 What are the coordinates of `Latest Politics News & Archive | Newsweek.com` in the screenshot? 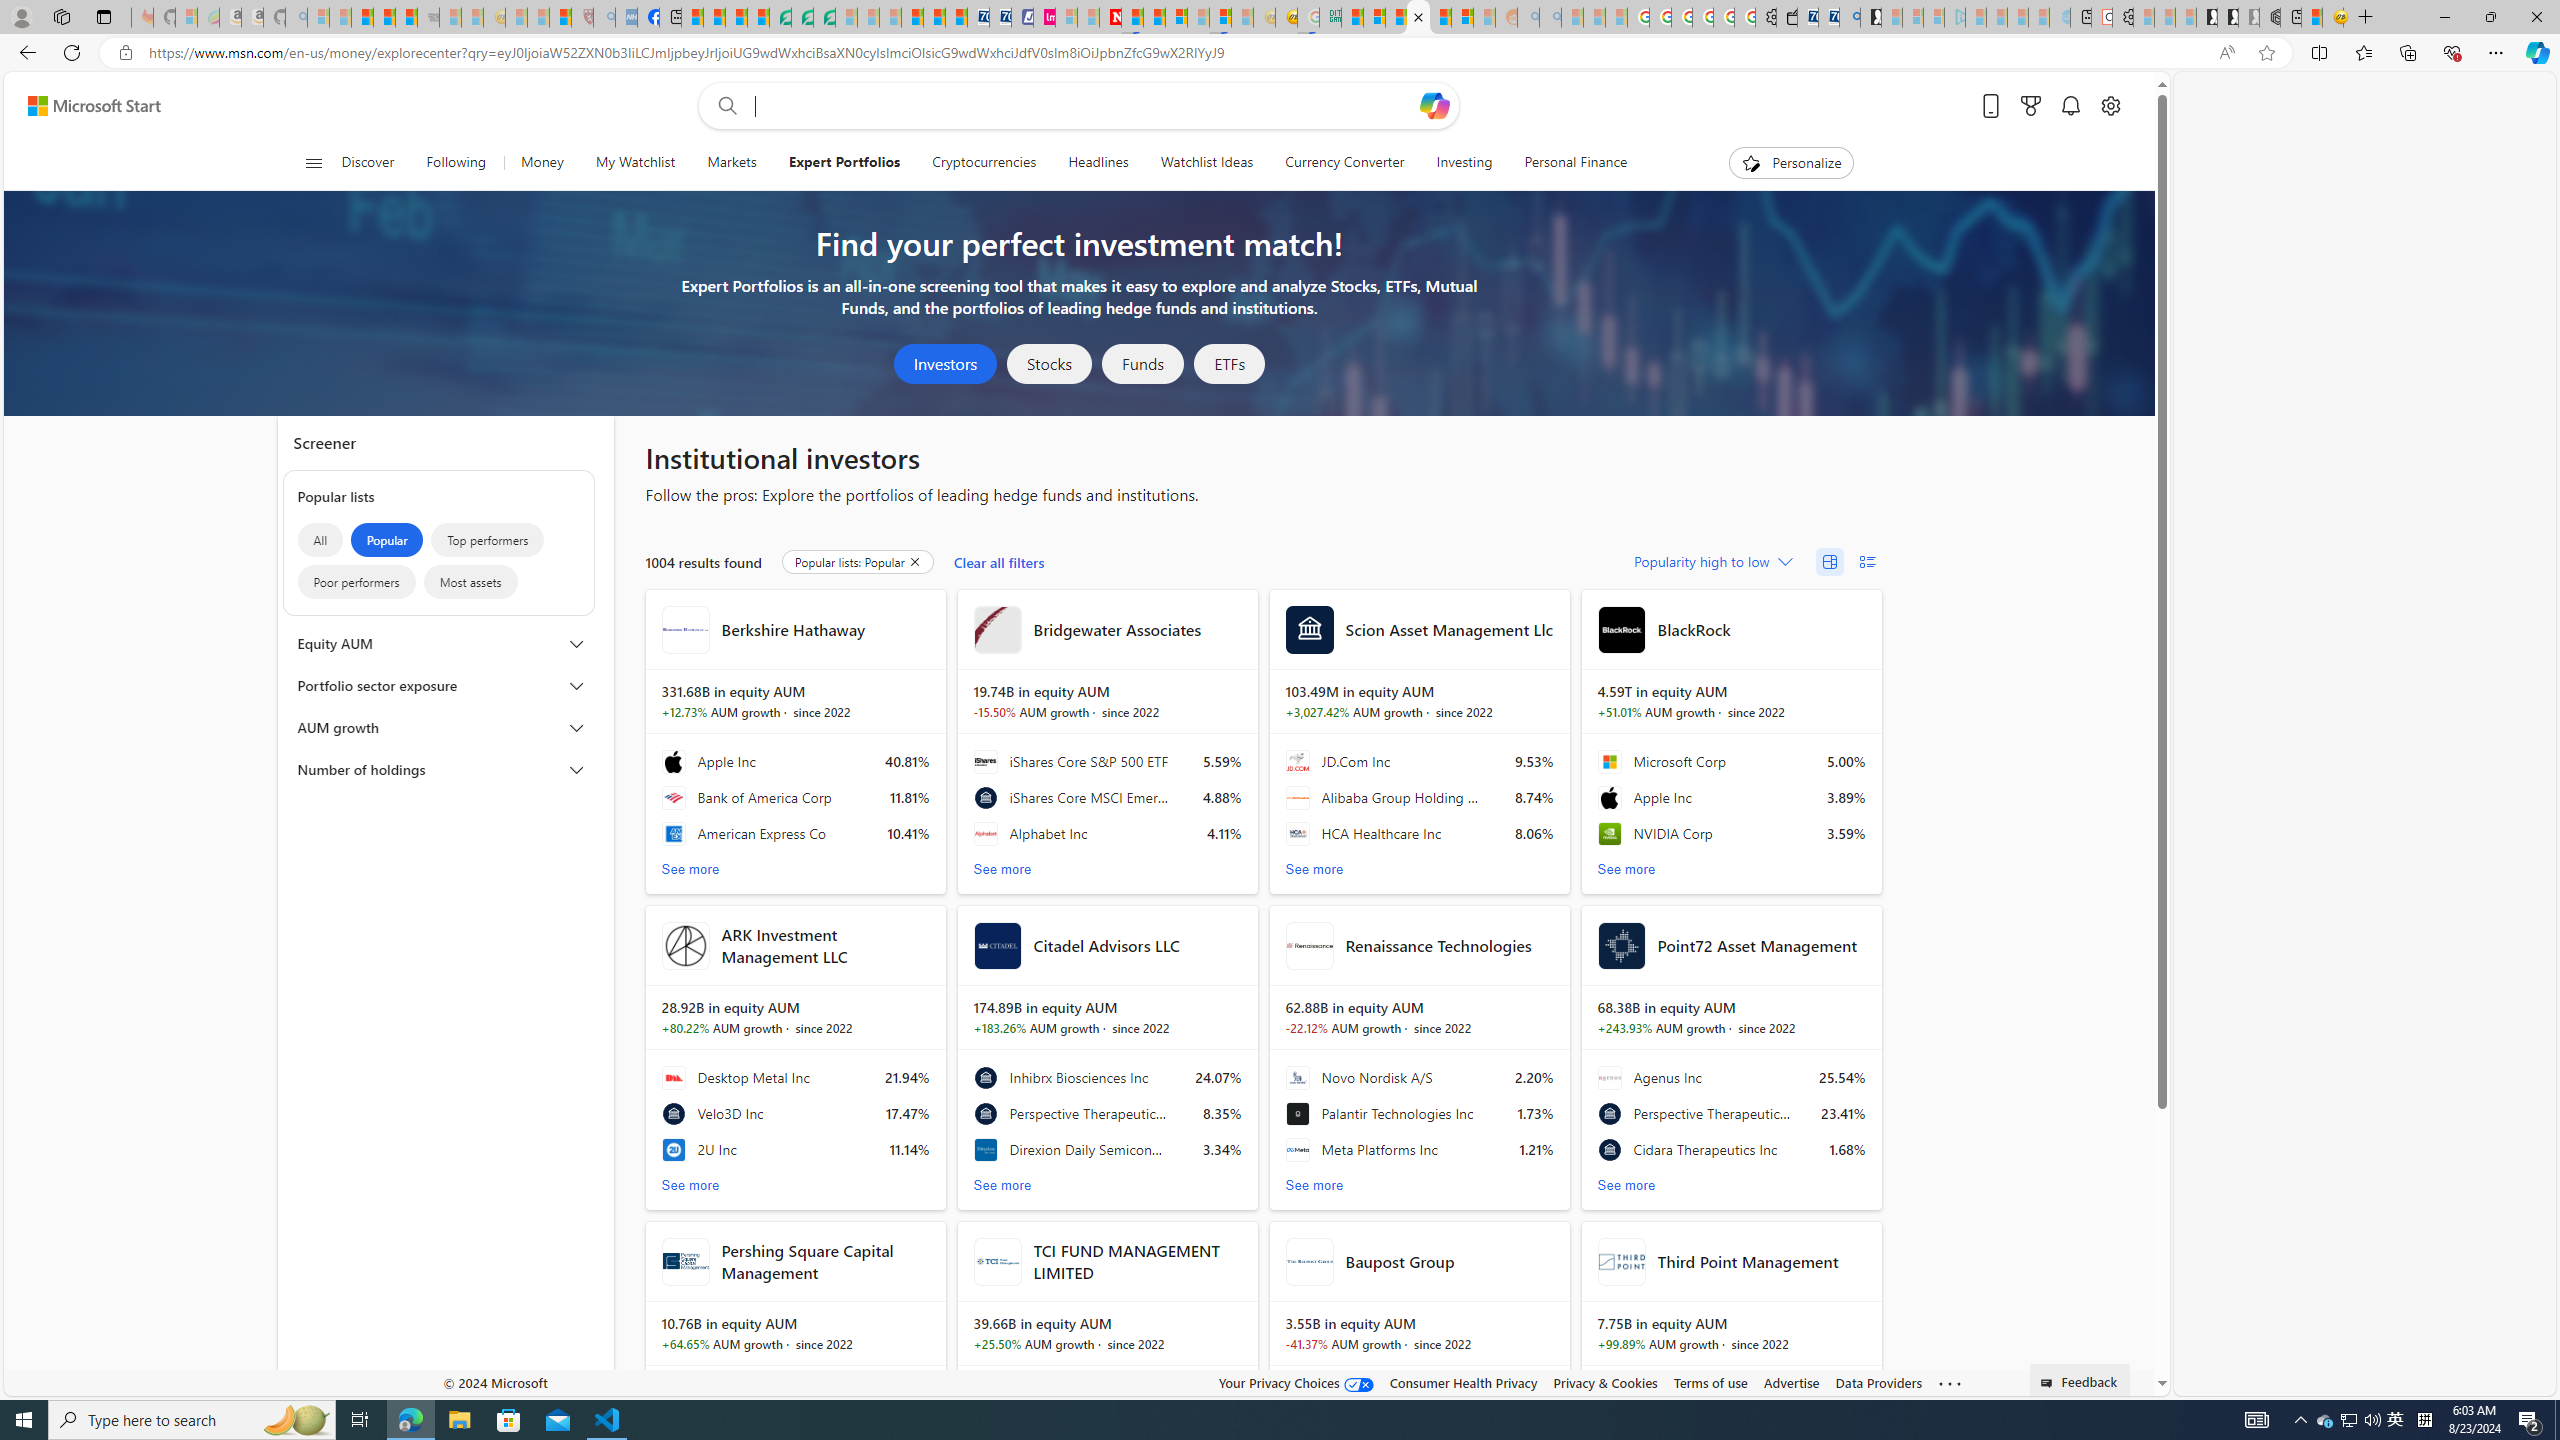 It's located at (1109, 17).